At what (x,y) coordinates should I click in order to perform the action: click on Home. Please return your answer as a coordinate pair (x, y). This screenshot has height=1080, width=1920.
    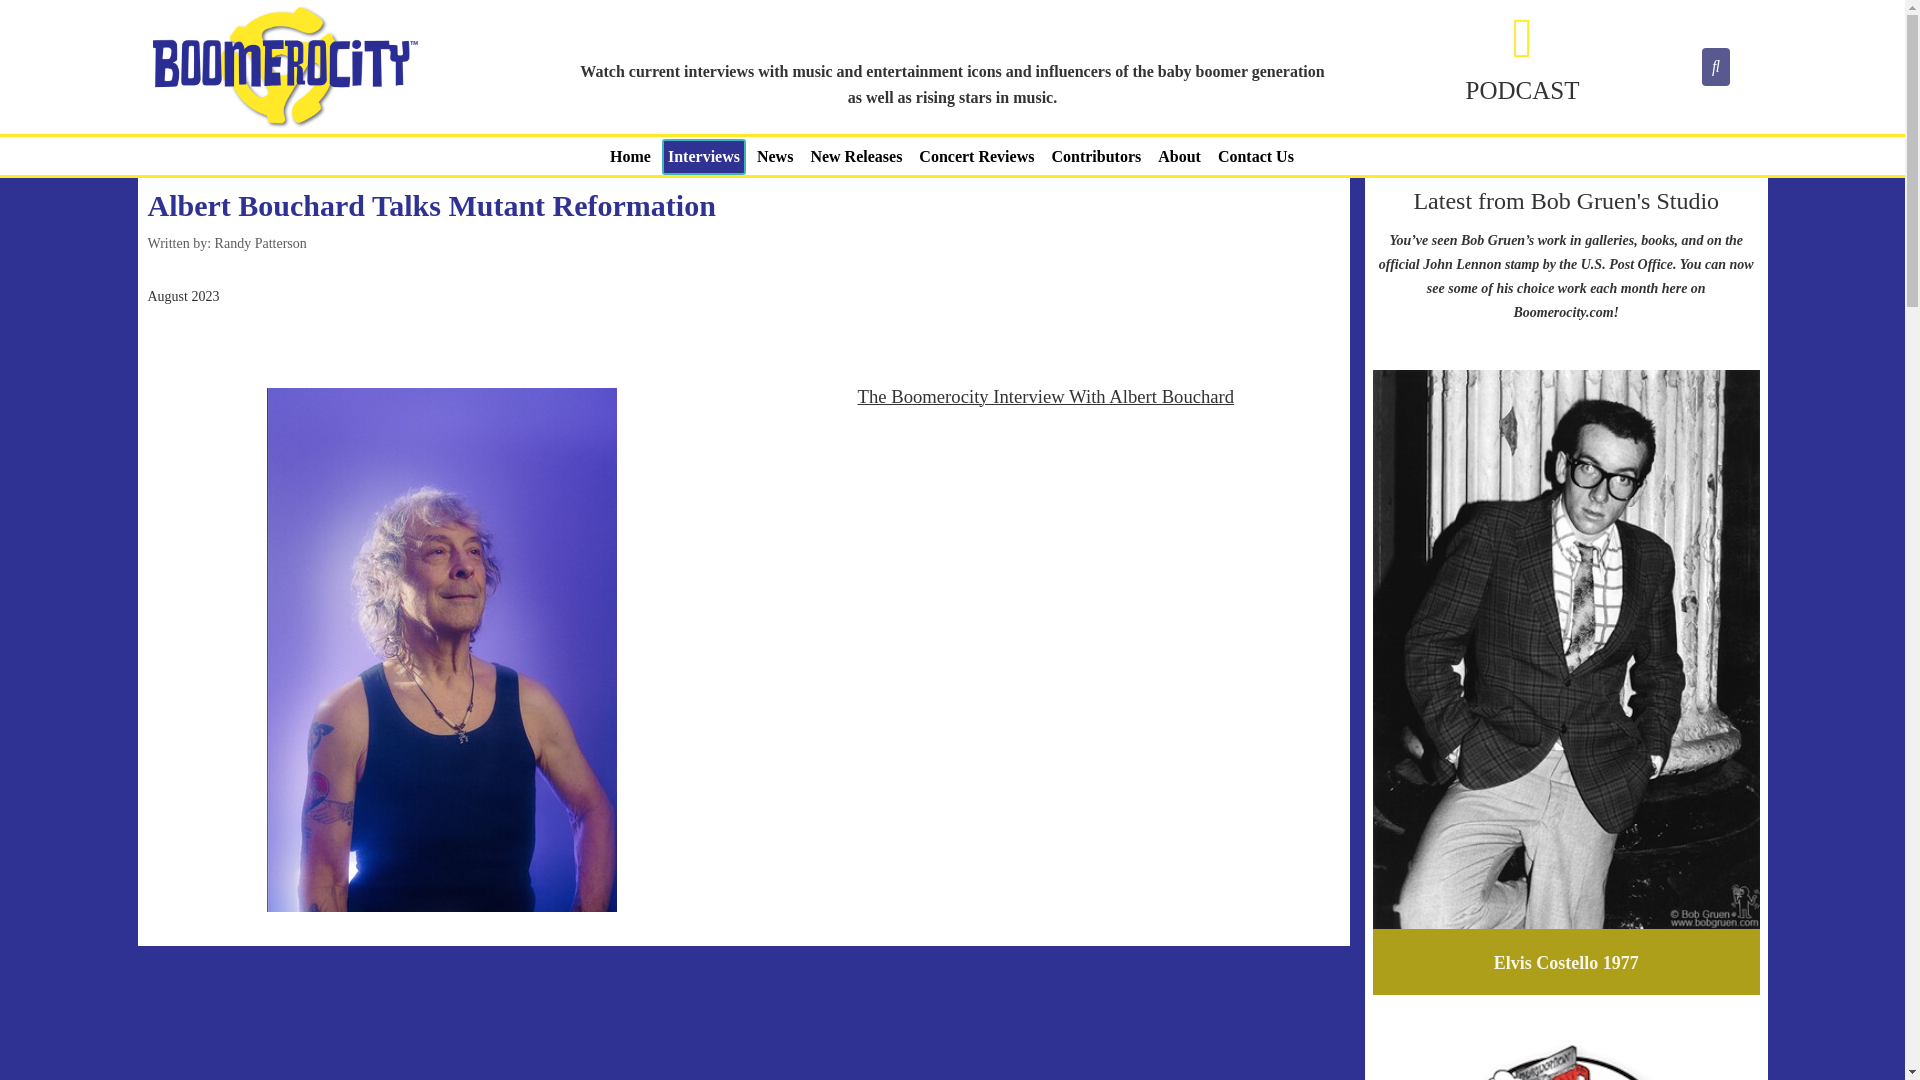
    Looking at the image, I should click on (630, 156).